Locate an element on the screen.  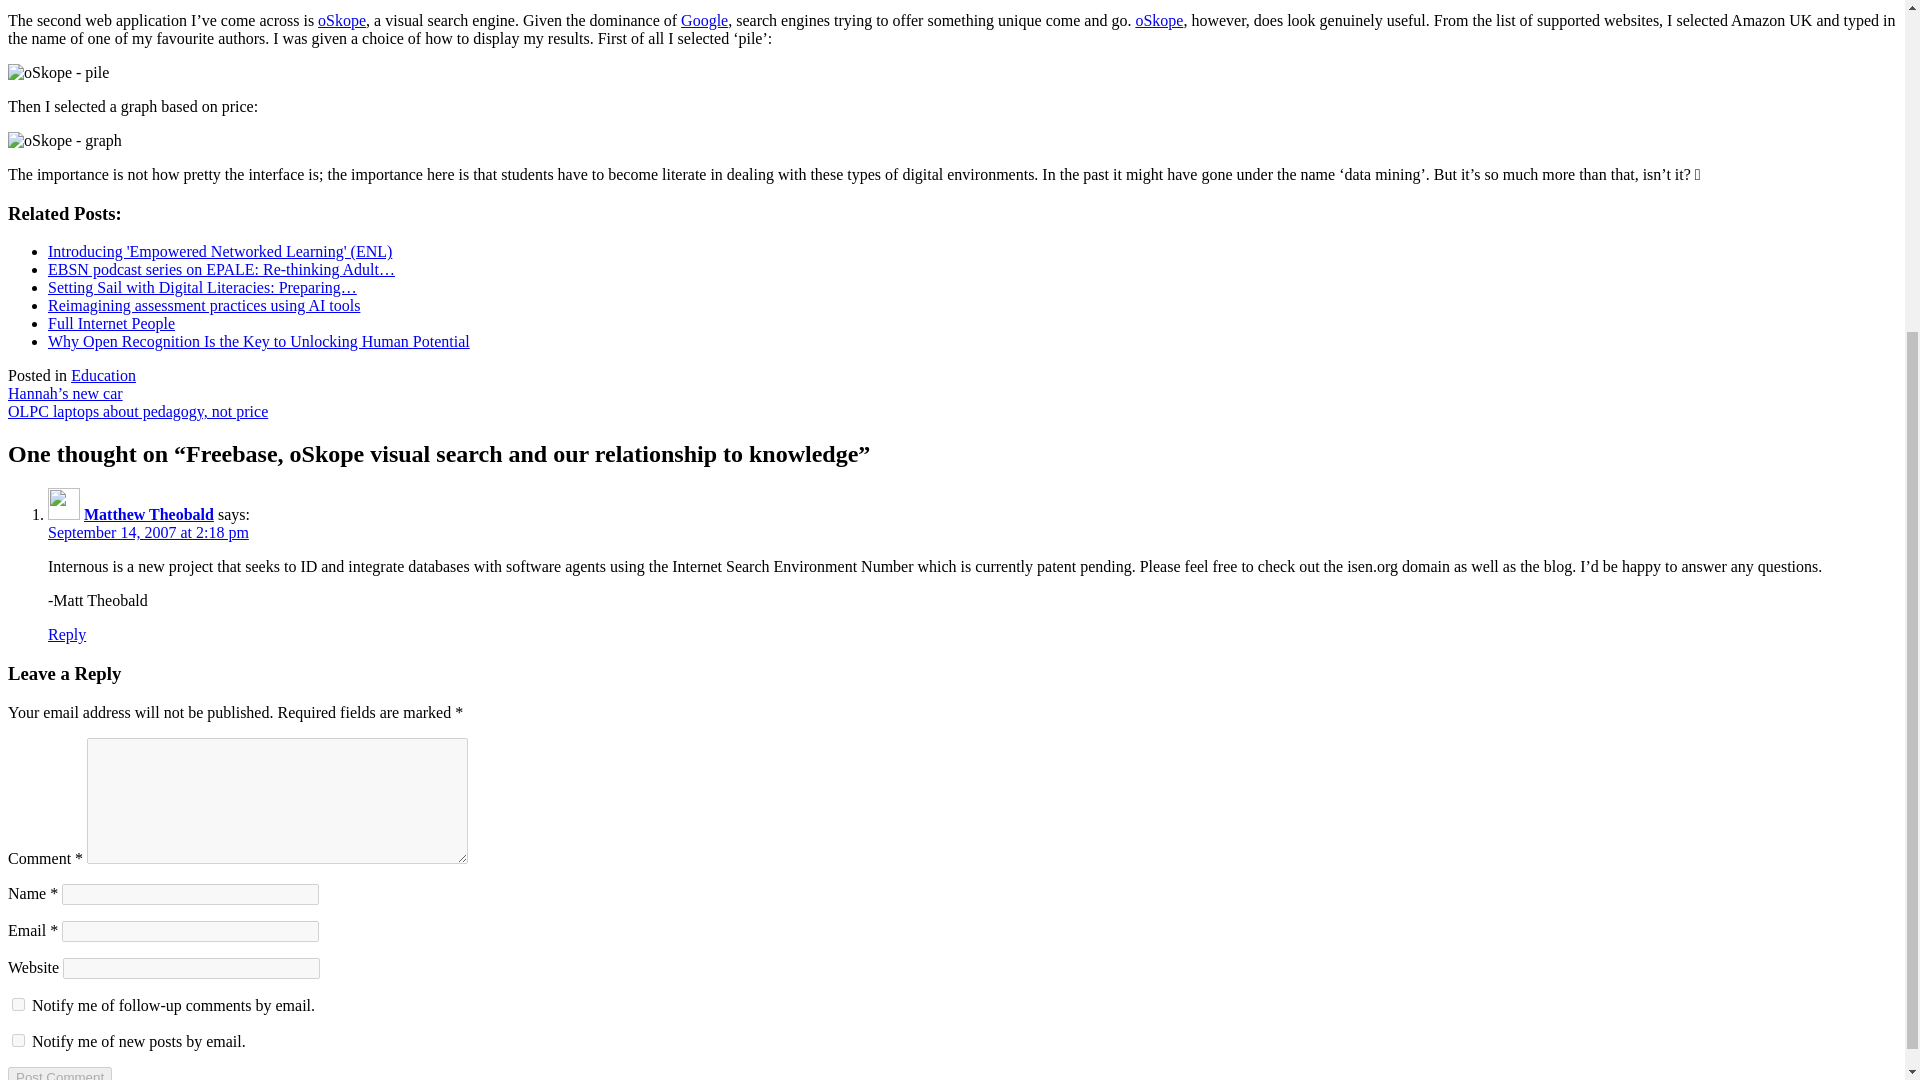
subscribe is located at coordinates (18, 1002).